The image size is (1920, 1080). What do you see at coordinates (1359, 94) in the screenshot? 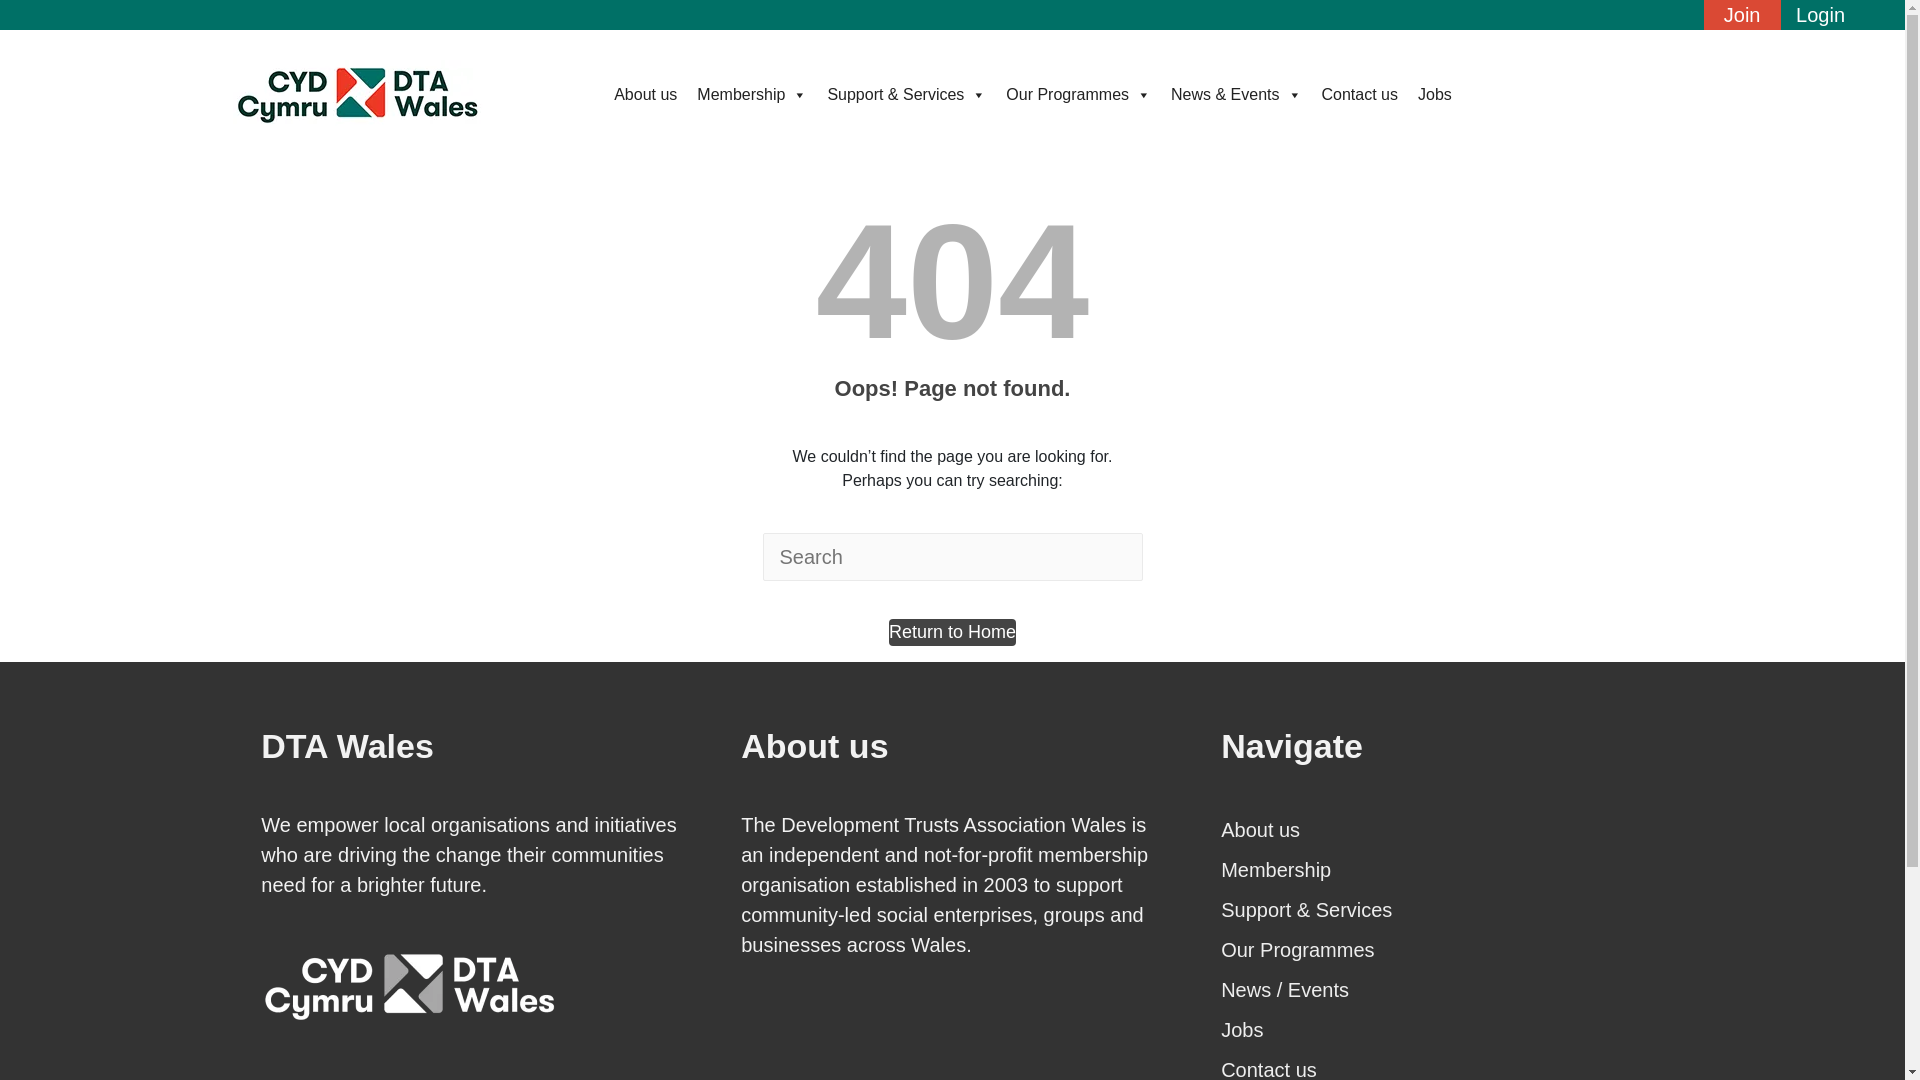
I see `Contact us` at bounding box center [1359, 94].